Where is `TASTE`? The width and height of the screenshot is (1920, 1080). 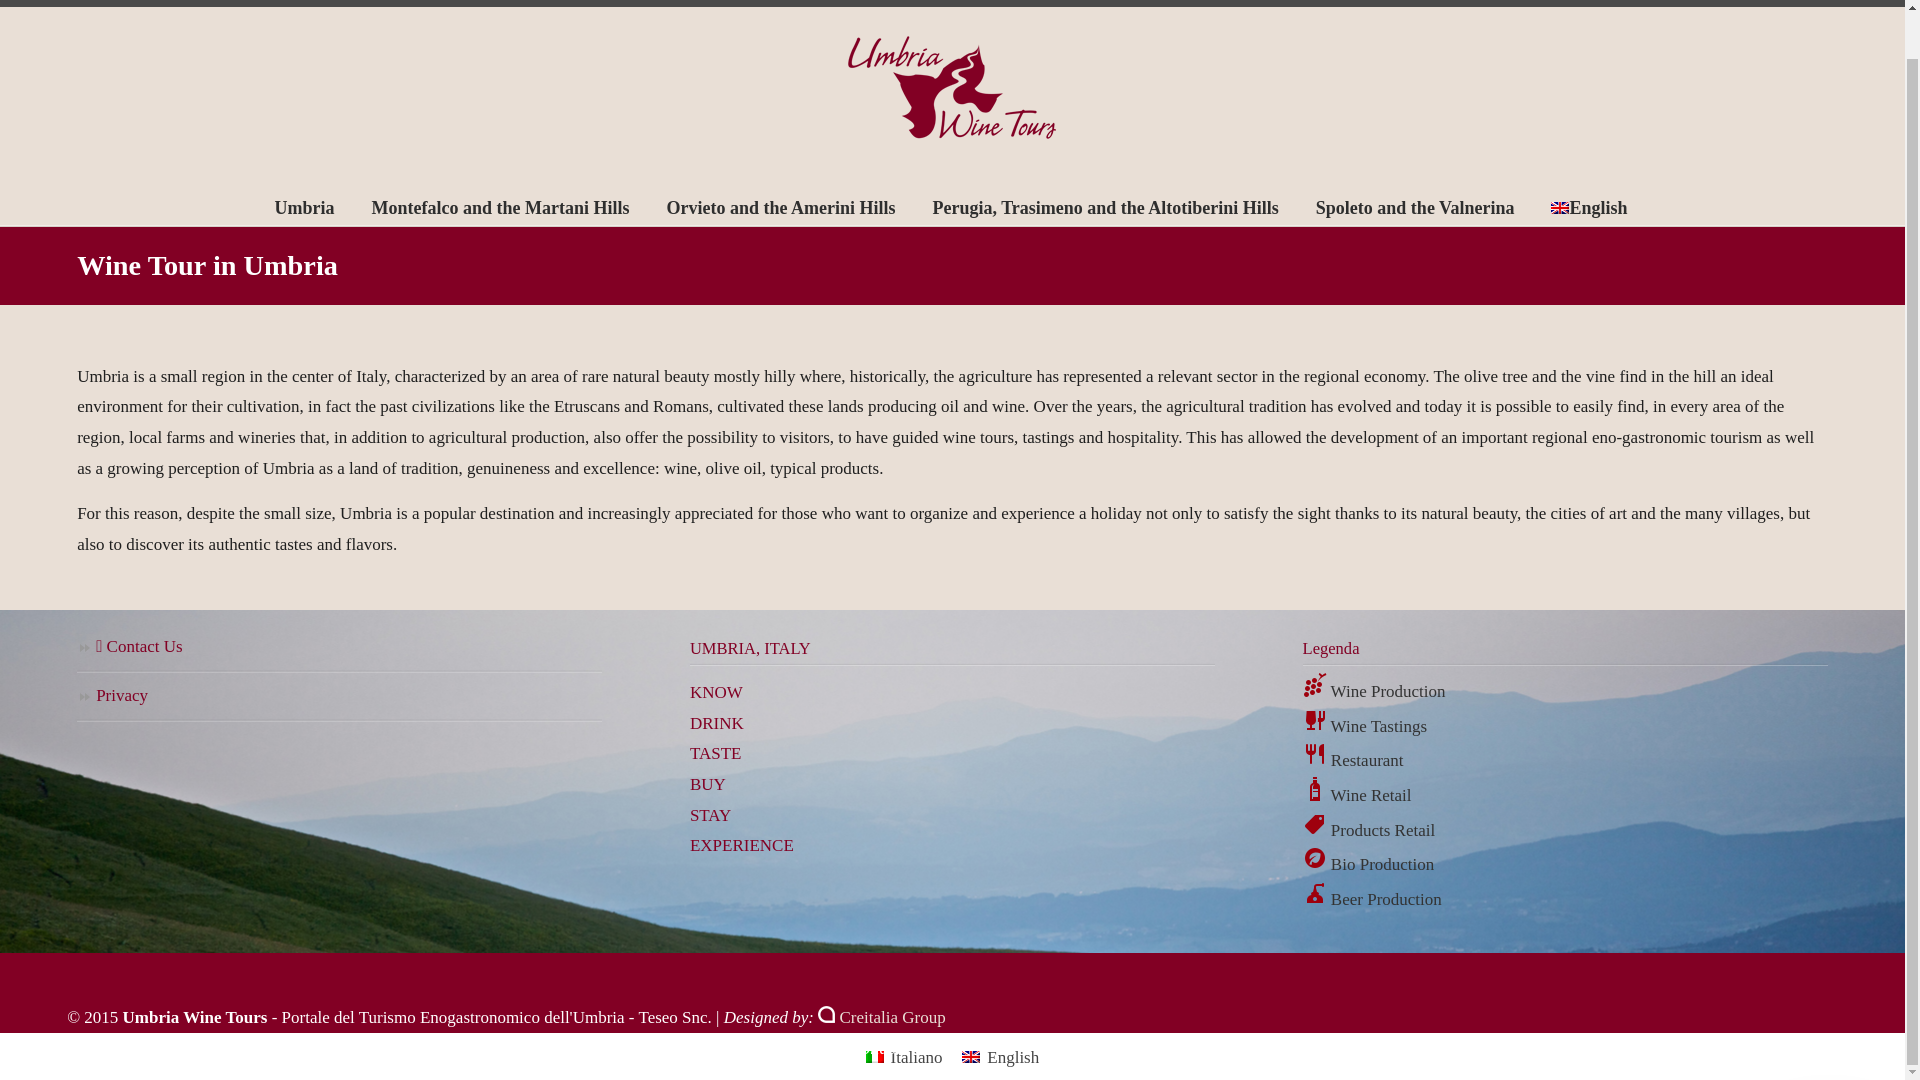 TASTE is located at coordinates (715, 753).